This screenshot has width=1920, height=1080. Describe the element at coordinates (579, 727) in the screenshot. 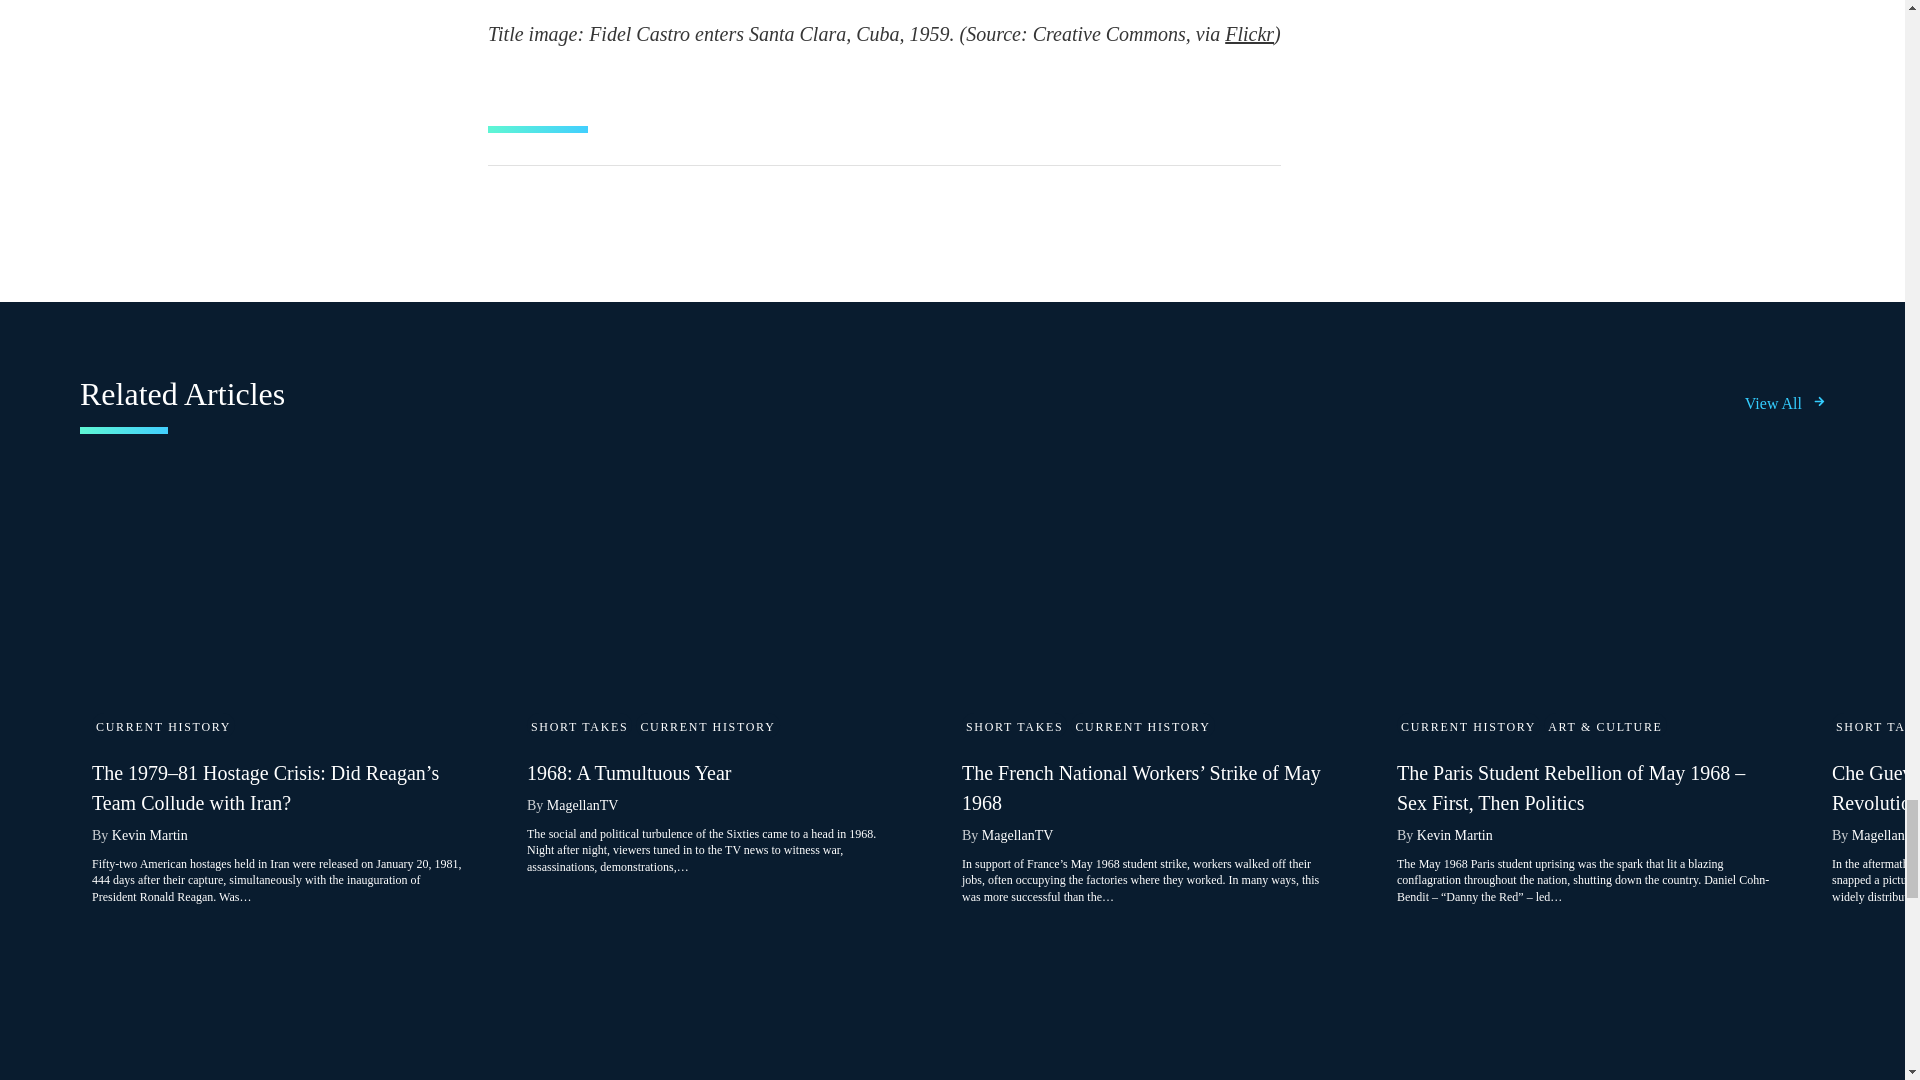

I see `SHORT TAKES` at that location.